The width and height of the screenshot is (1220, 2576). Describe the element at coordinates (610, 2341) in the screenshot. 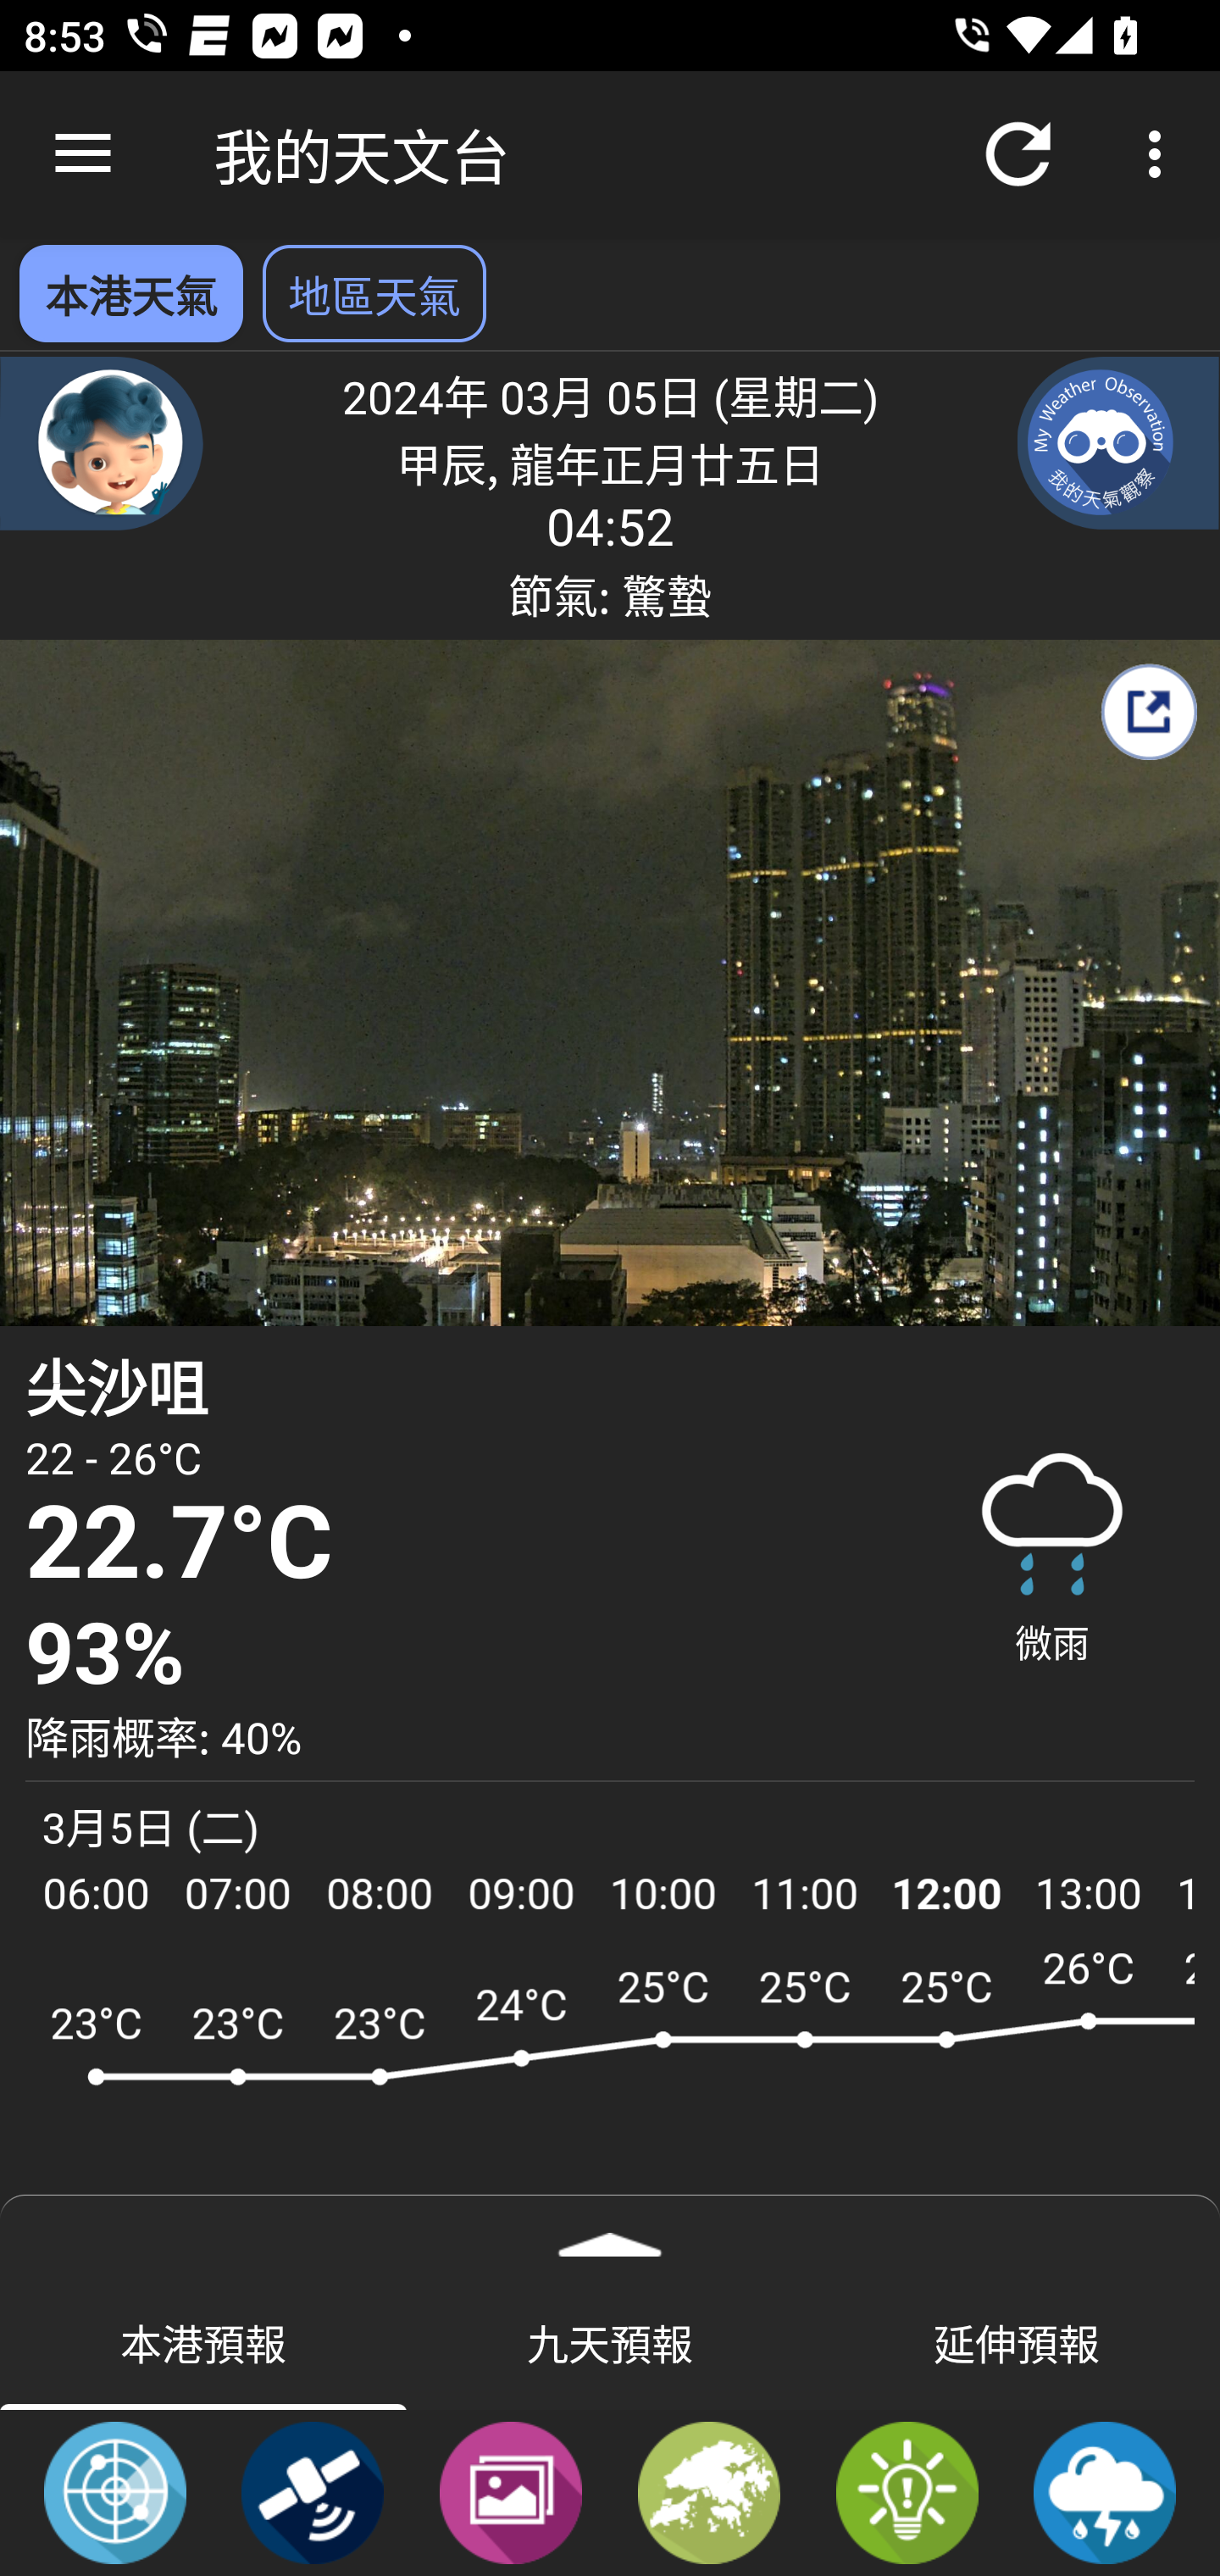

I see `本港預報 本港預報 九天預報 九天預報 延伸預報 延伸預報` at that location.